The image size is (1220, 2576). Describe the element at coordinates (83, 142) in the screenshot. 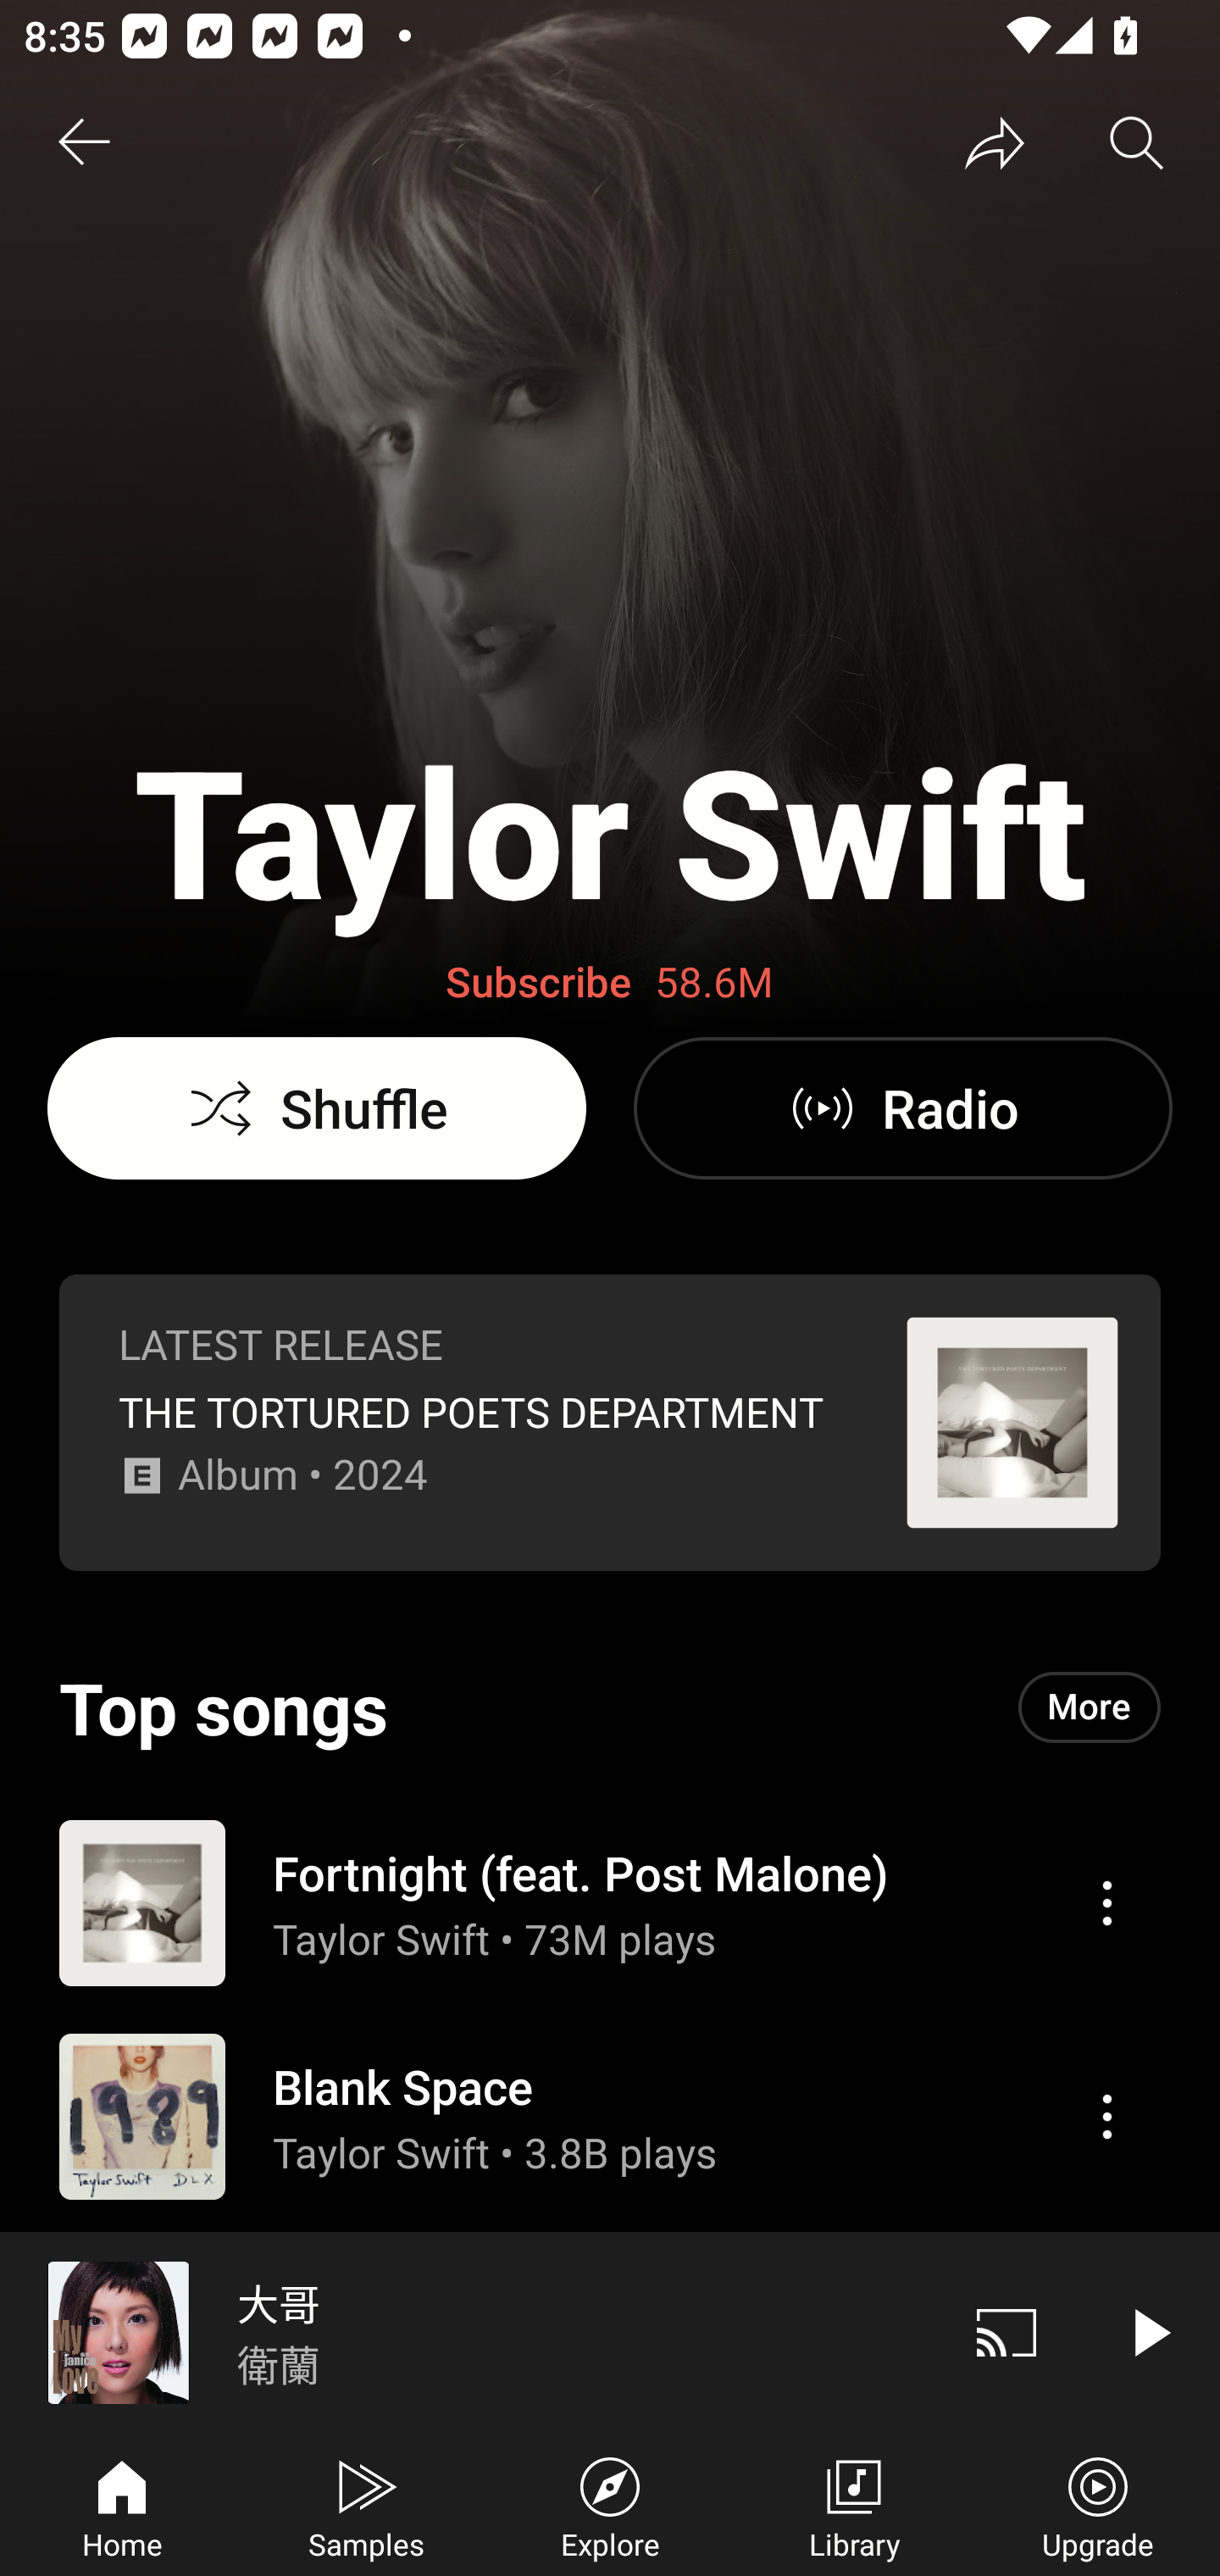

I see `Back` at that location.